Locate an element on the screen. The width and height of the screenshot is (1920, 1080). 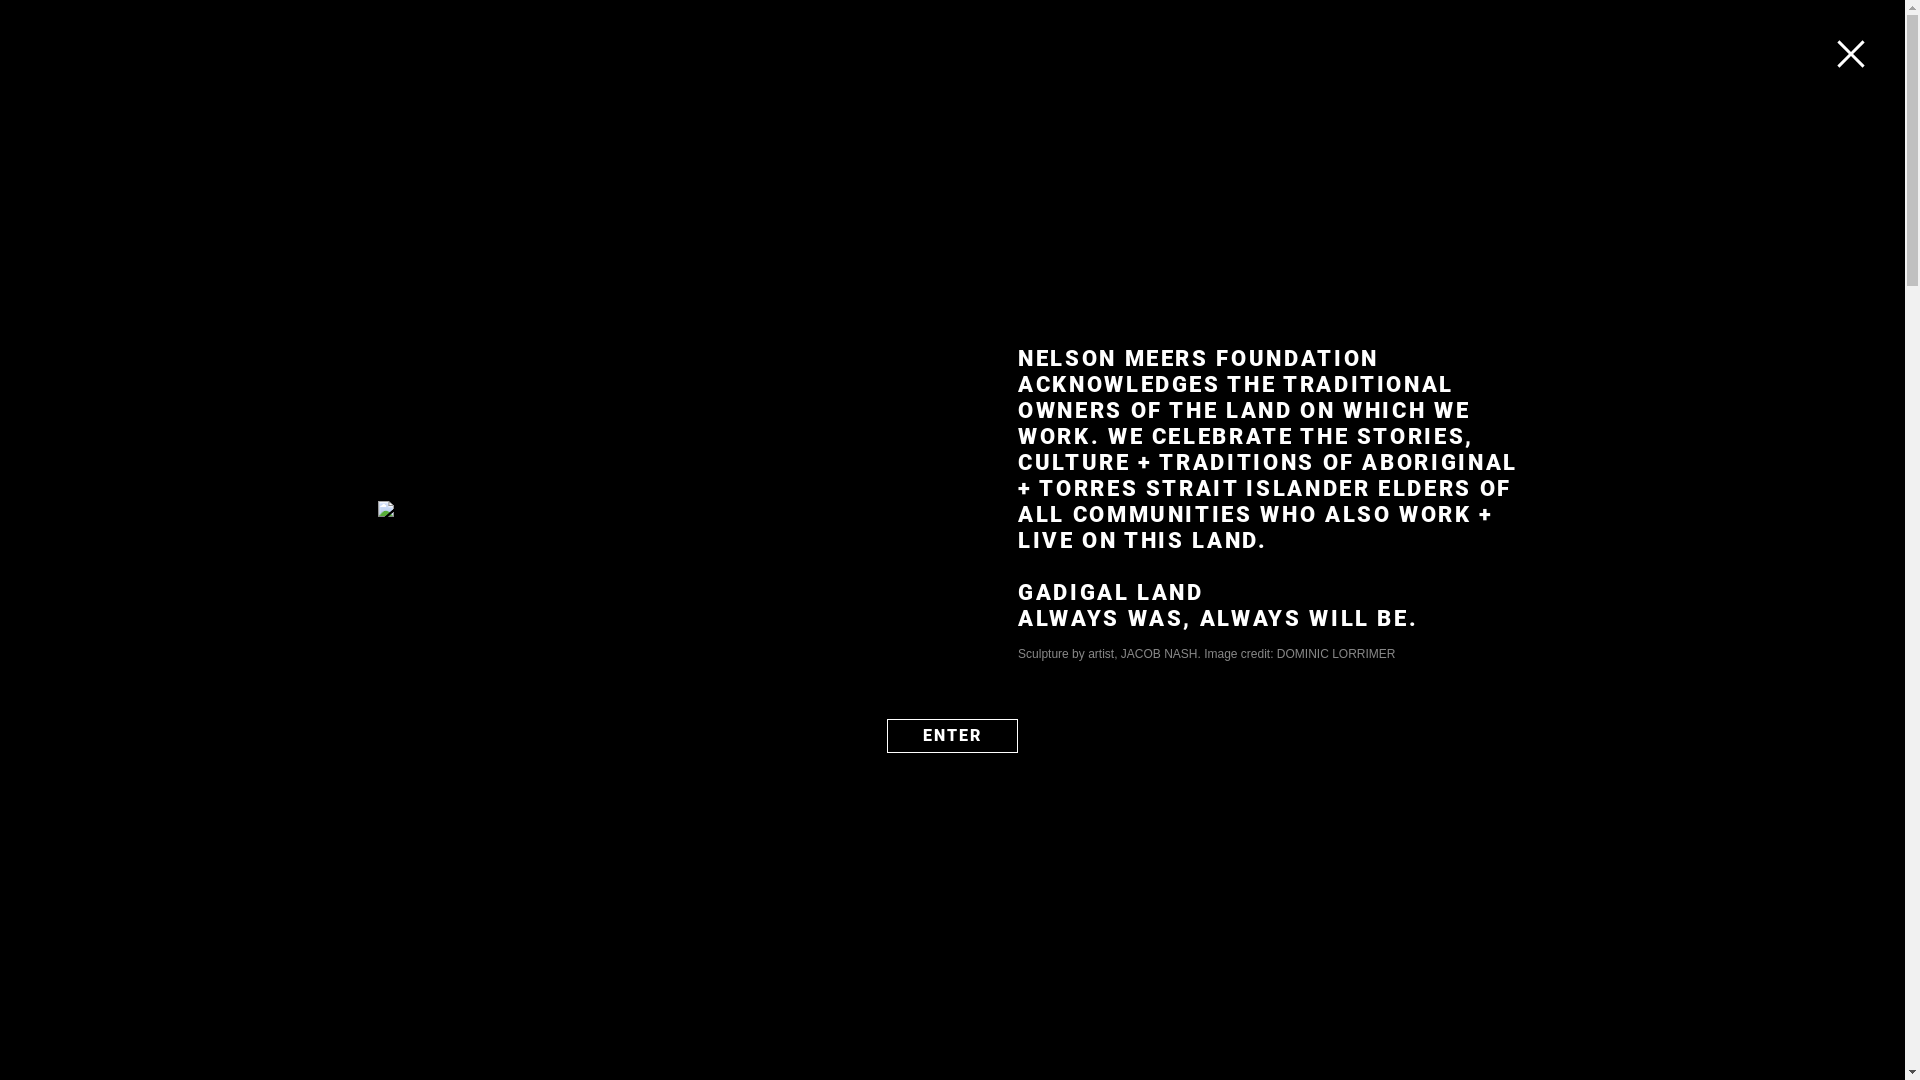
How our actors build our global image is located at coordinates (1327, 961).